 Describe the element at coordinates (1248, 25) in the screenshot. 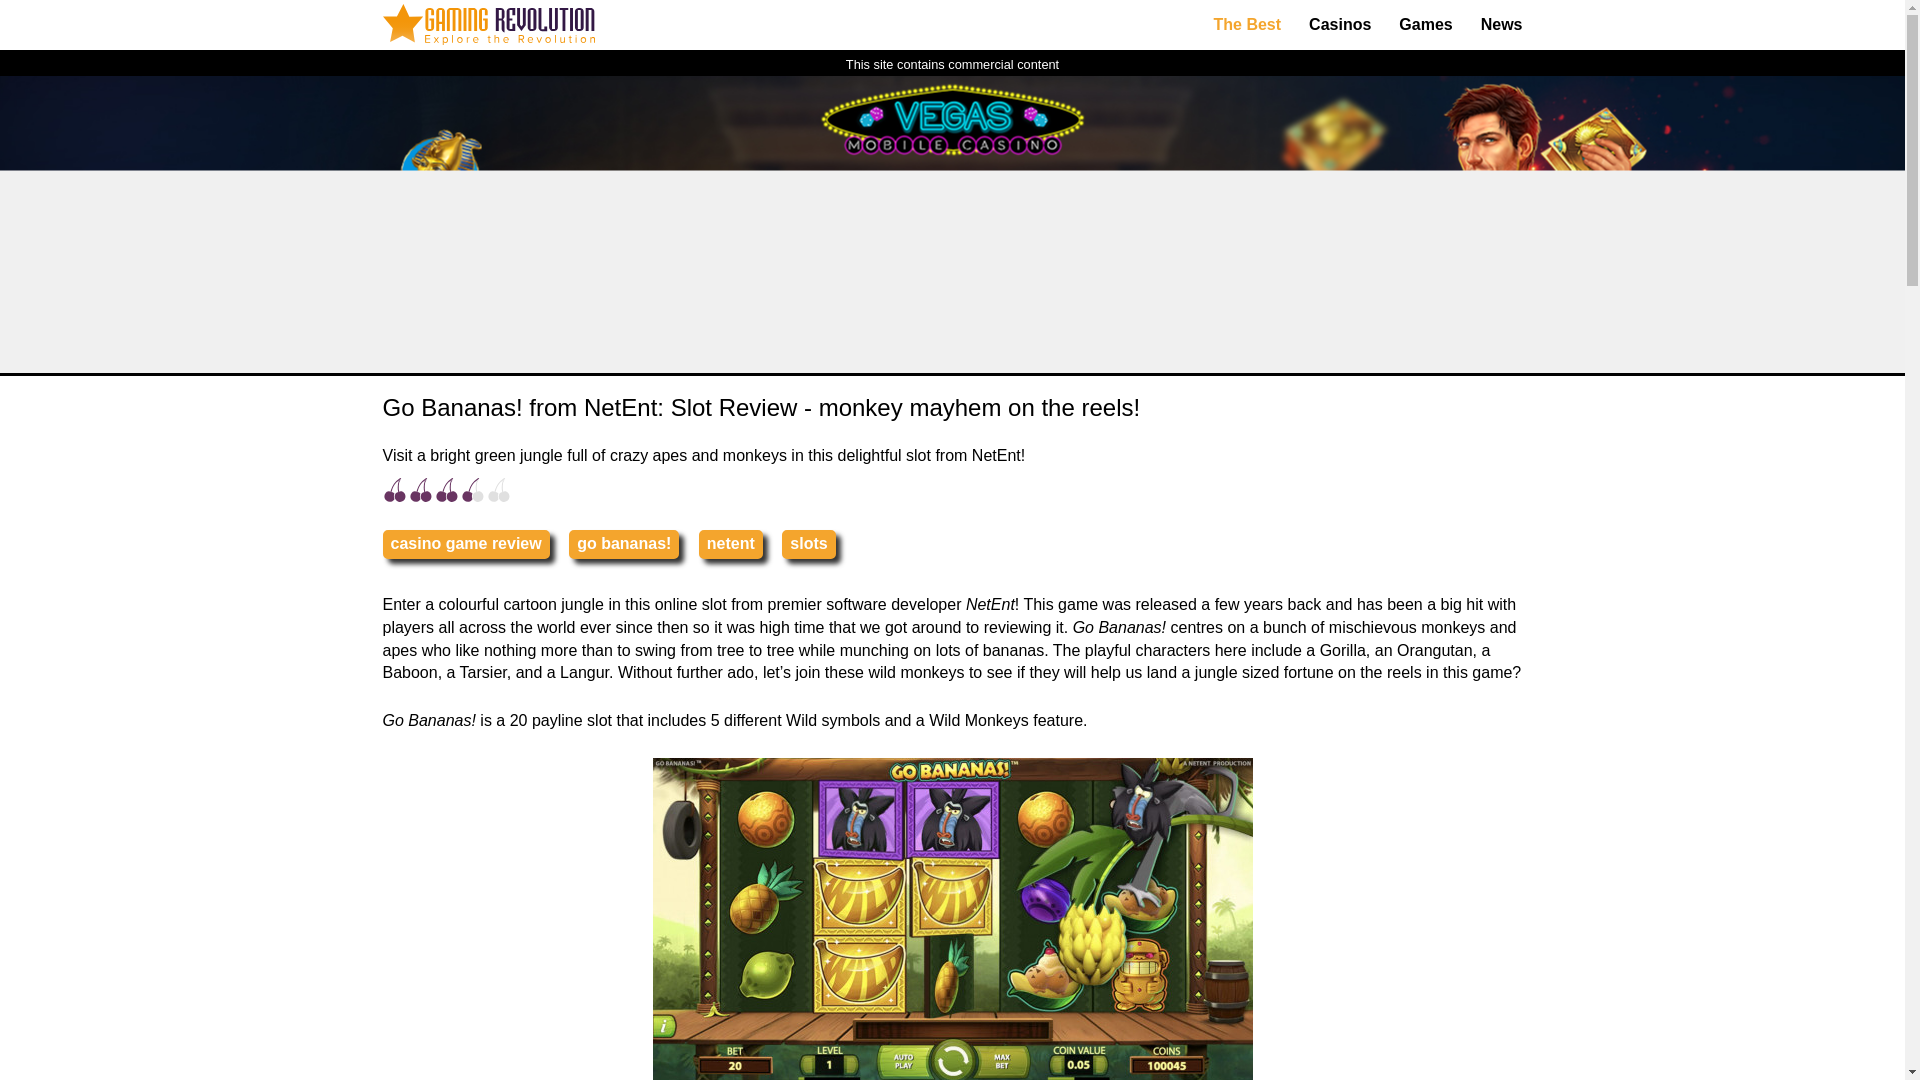

I see `The Best` at that location.